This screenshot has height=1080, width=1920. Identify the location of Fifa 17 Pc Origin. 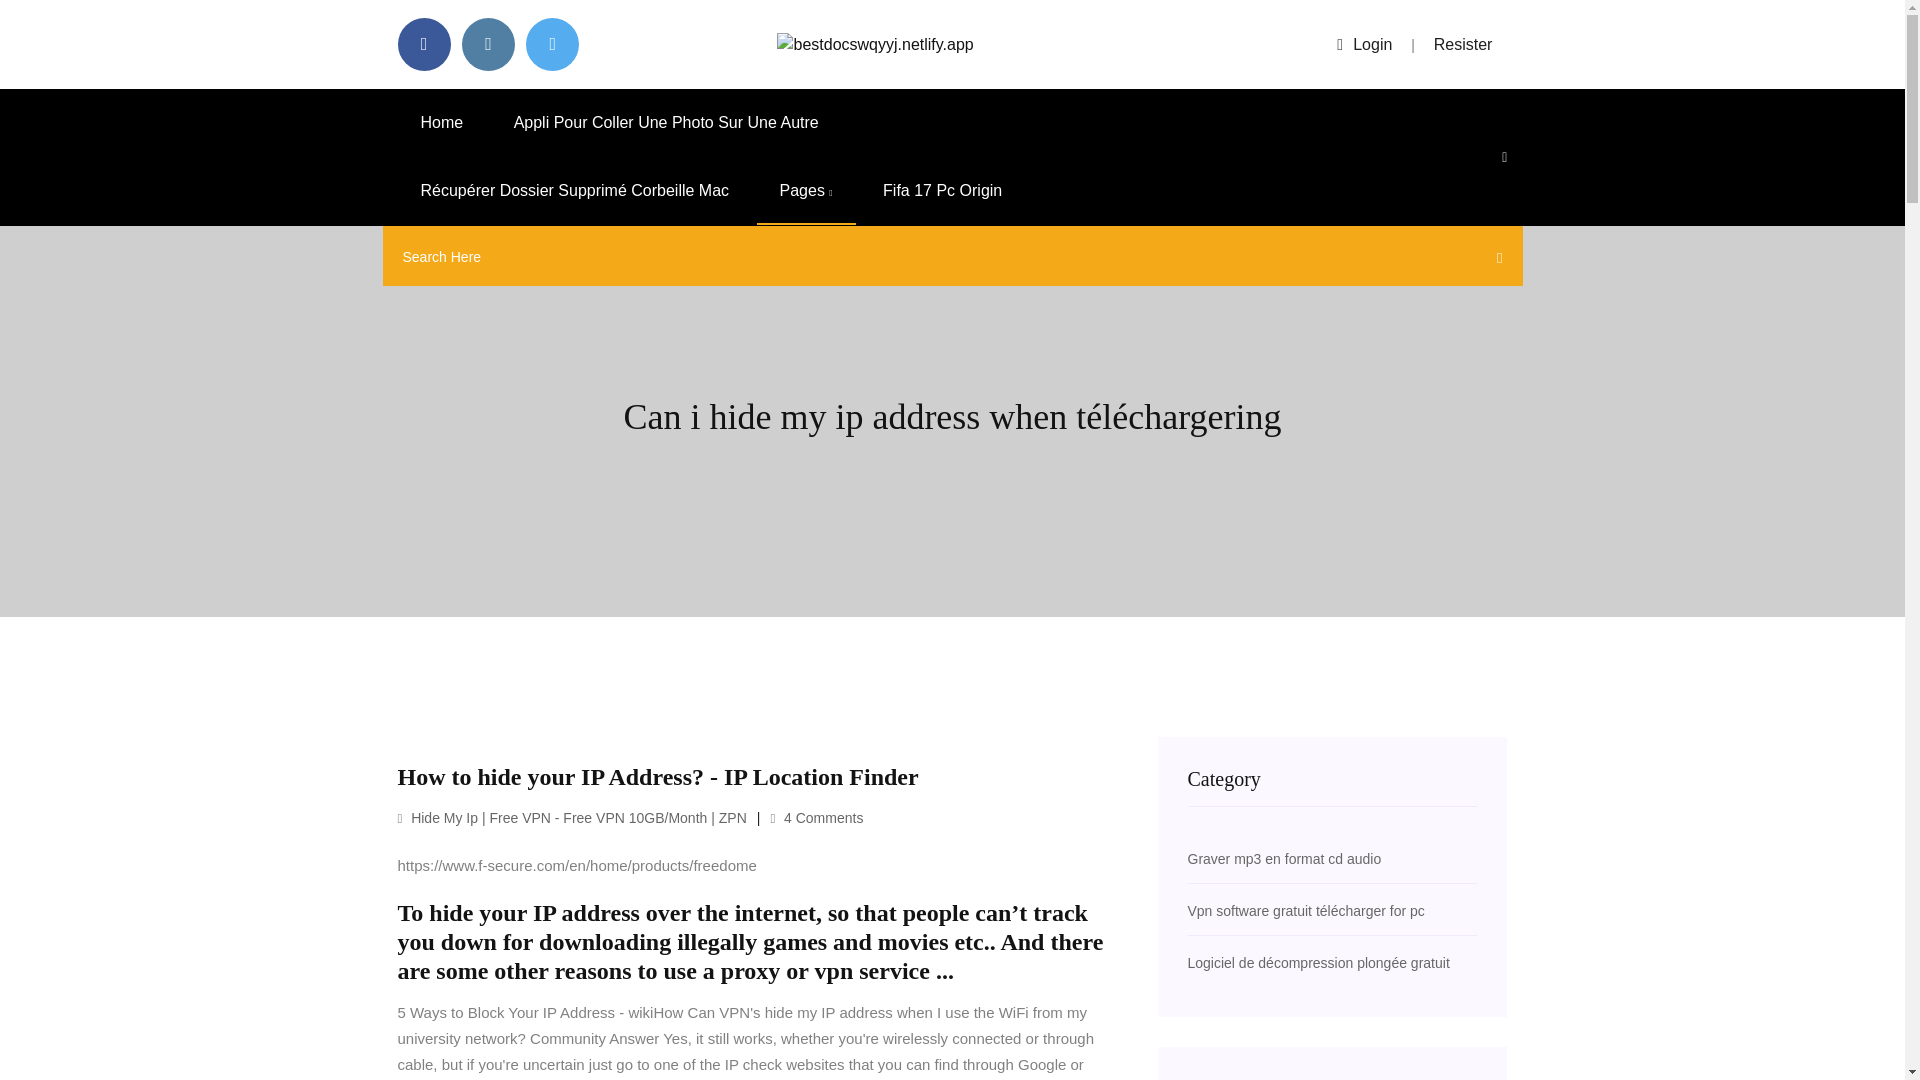
(942, 190).